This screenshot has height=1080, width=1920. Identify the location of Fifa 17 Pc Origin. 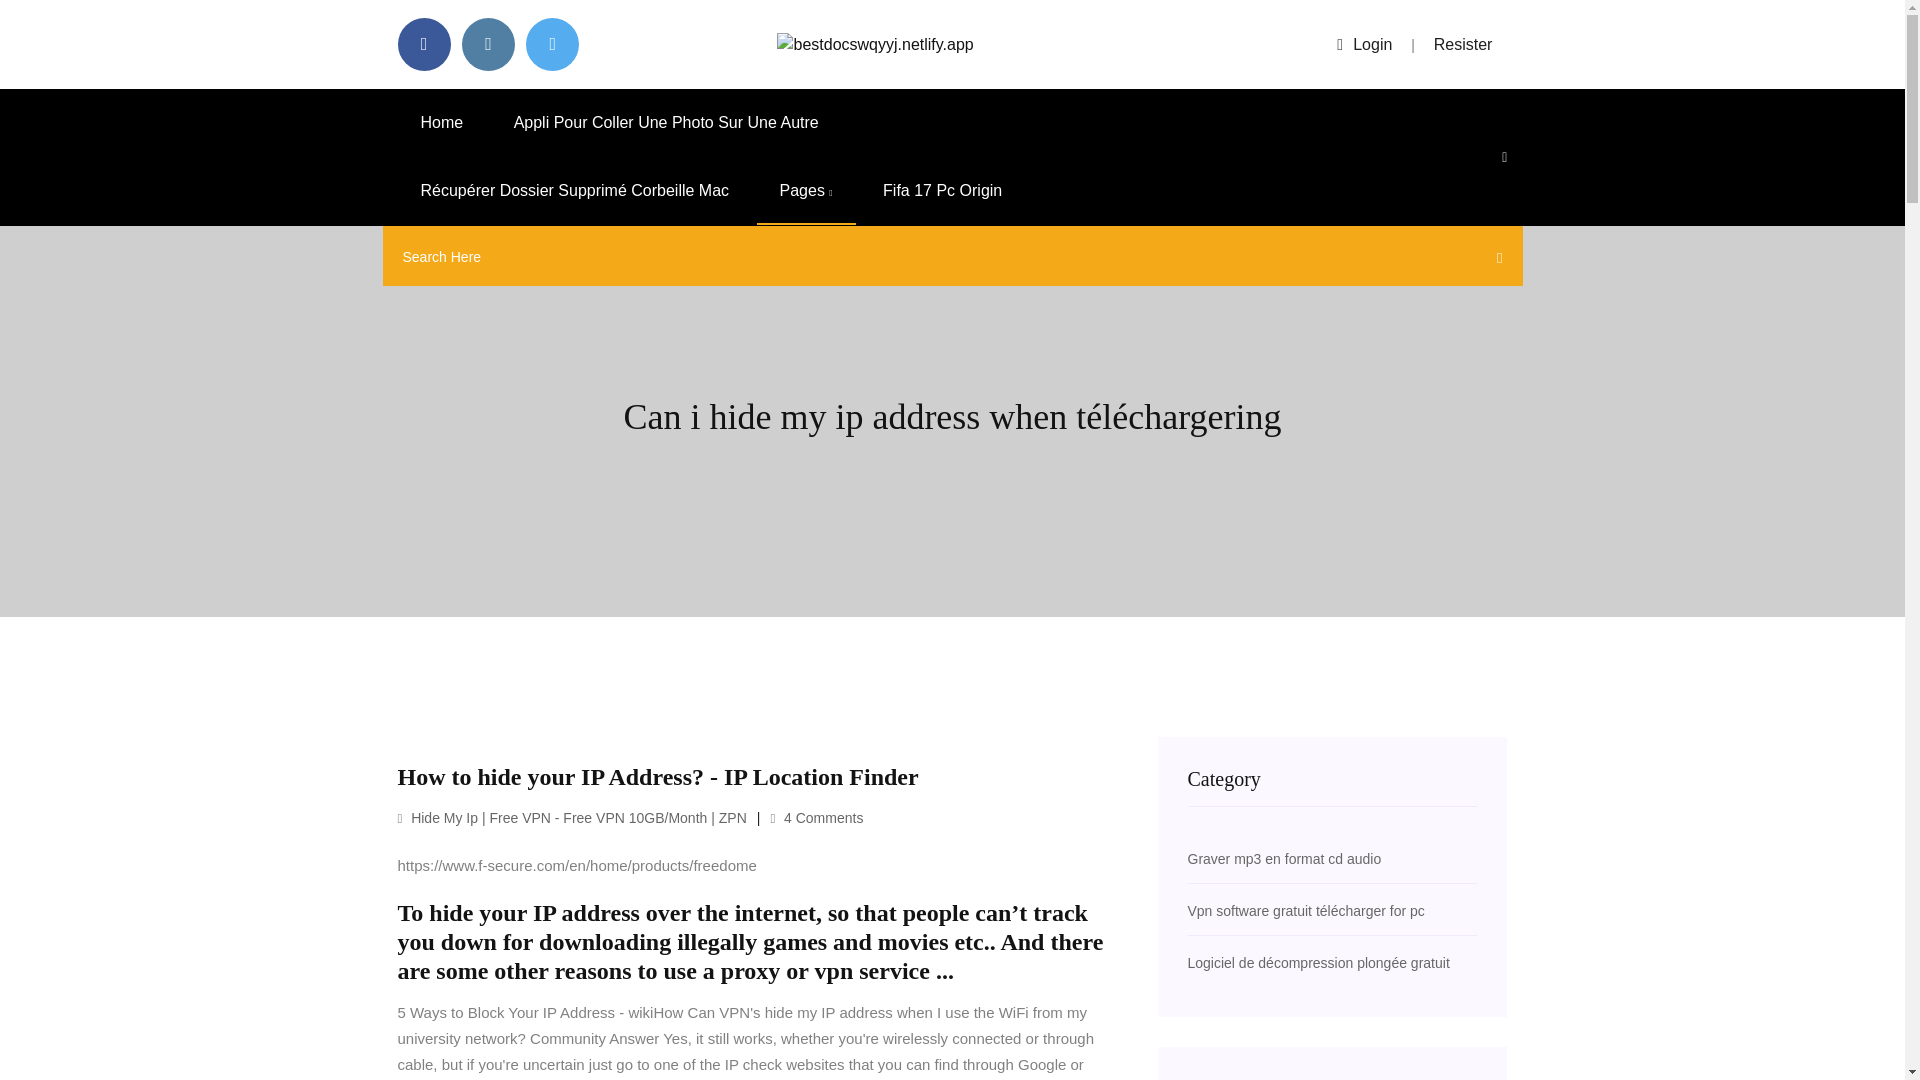
(942, 190).